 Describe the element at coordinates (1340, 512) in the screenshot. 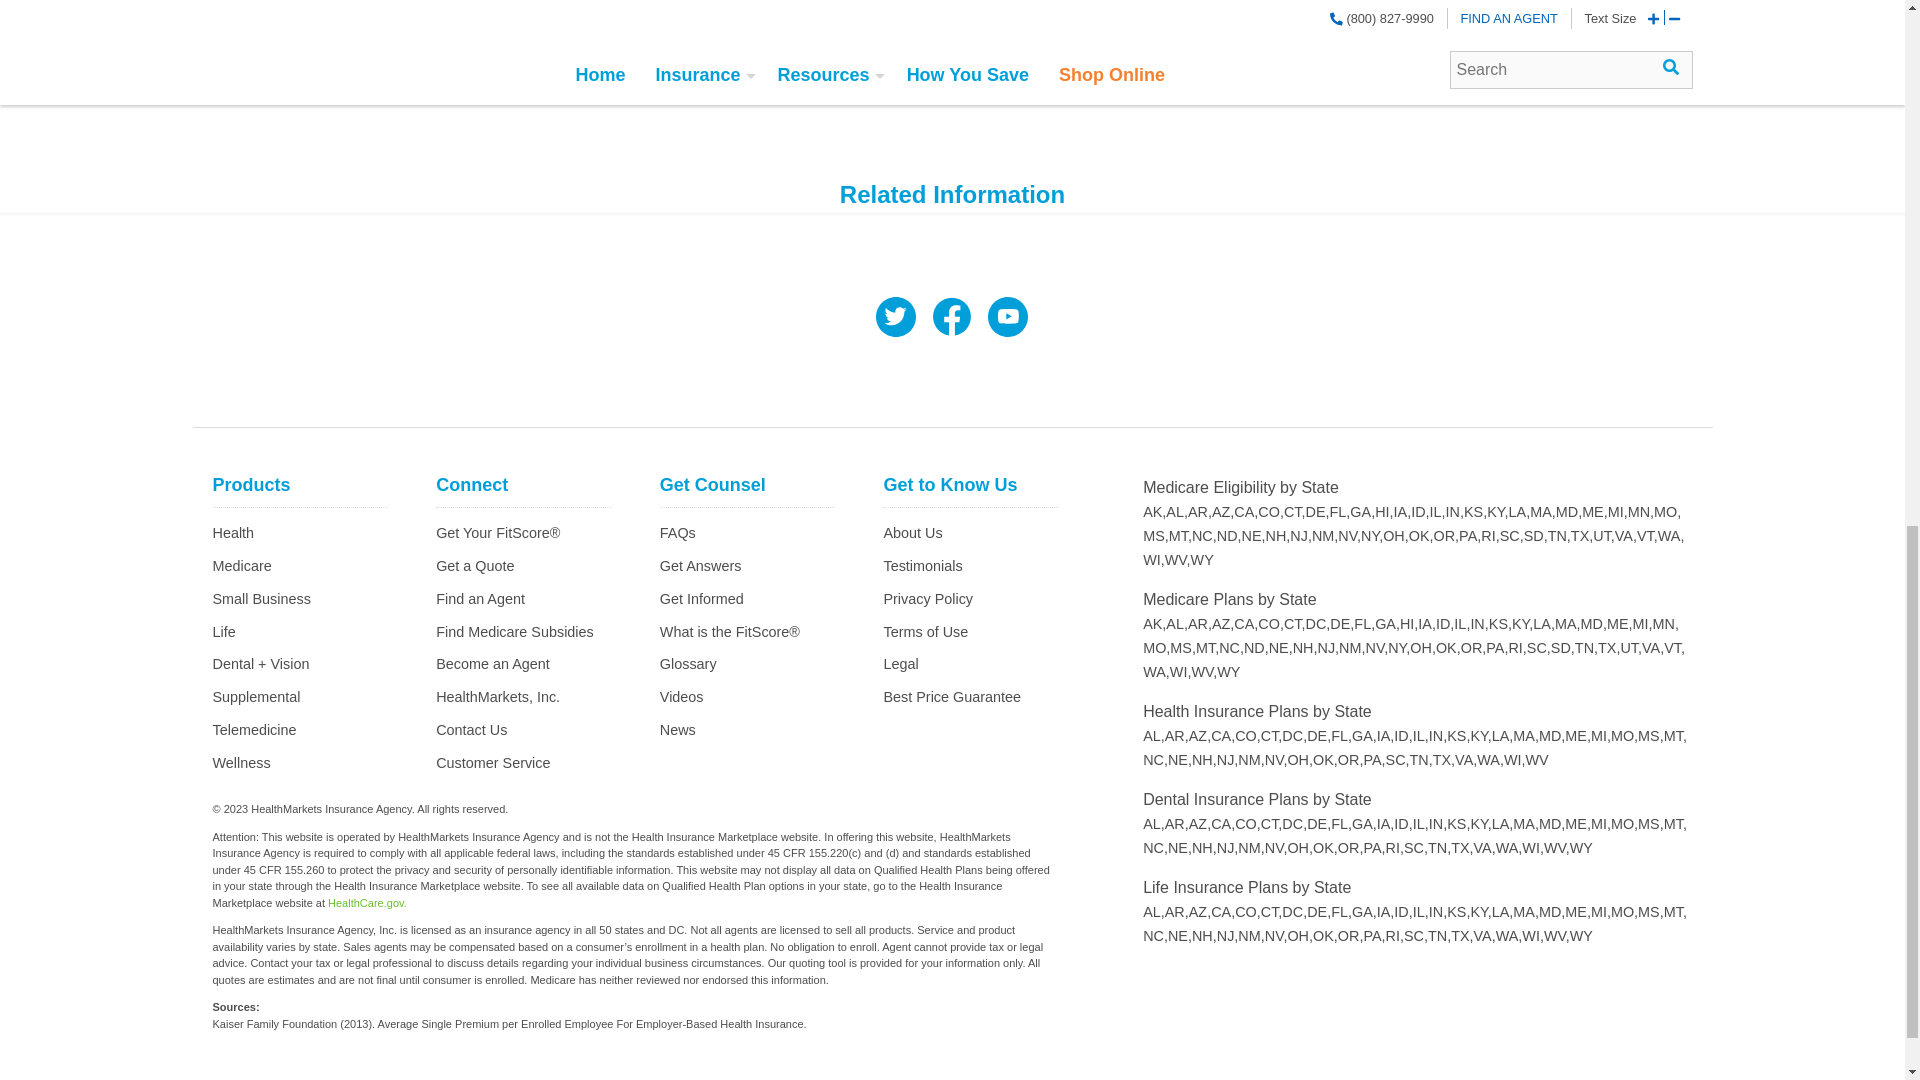

I see `Medicare Eligibility in Florida` at that location.